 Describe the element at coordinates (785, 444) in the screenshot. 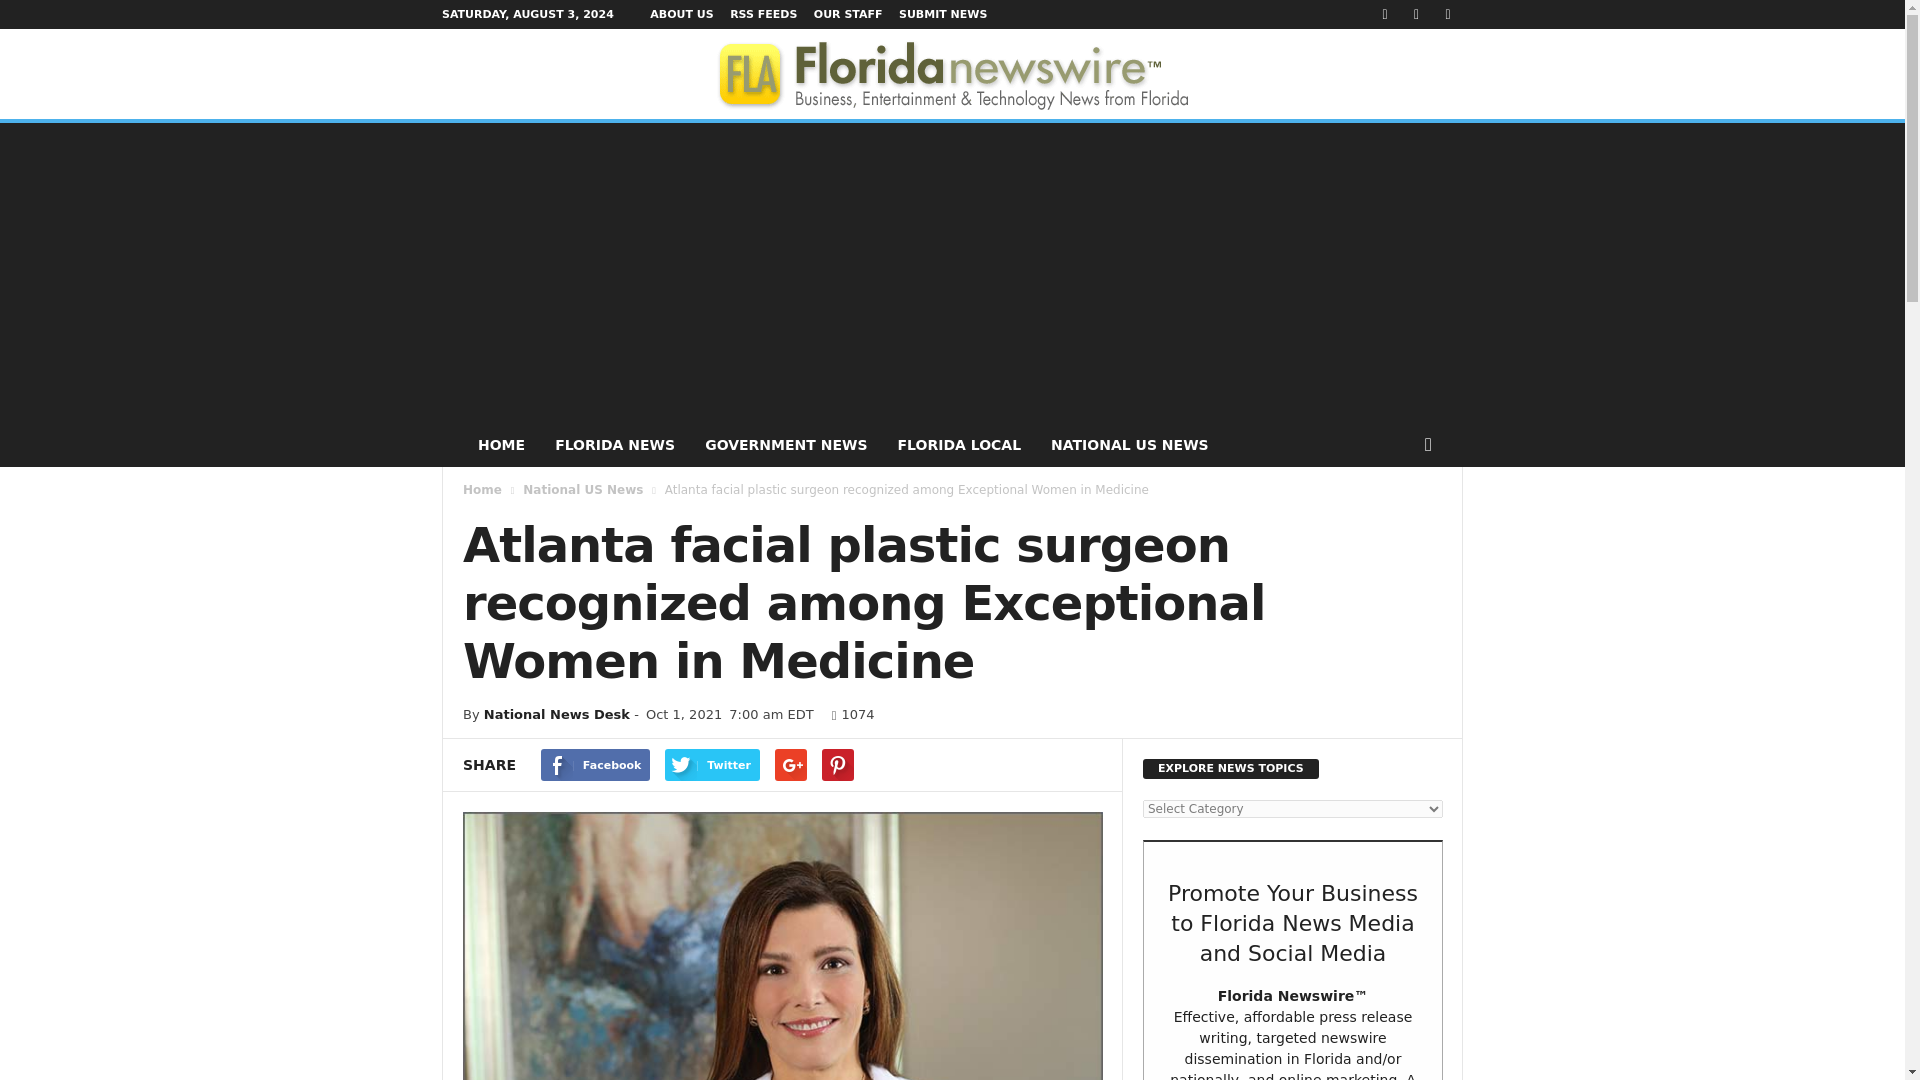

I see `GOVERNMENT NEWS` at that location.